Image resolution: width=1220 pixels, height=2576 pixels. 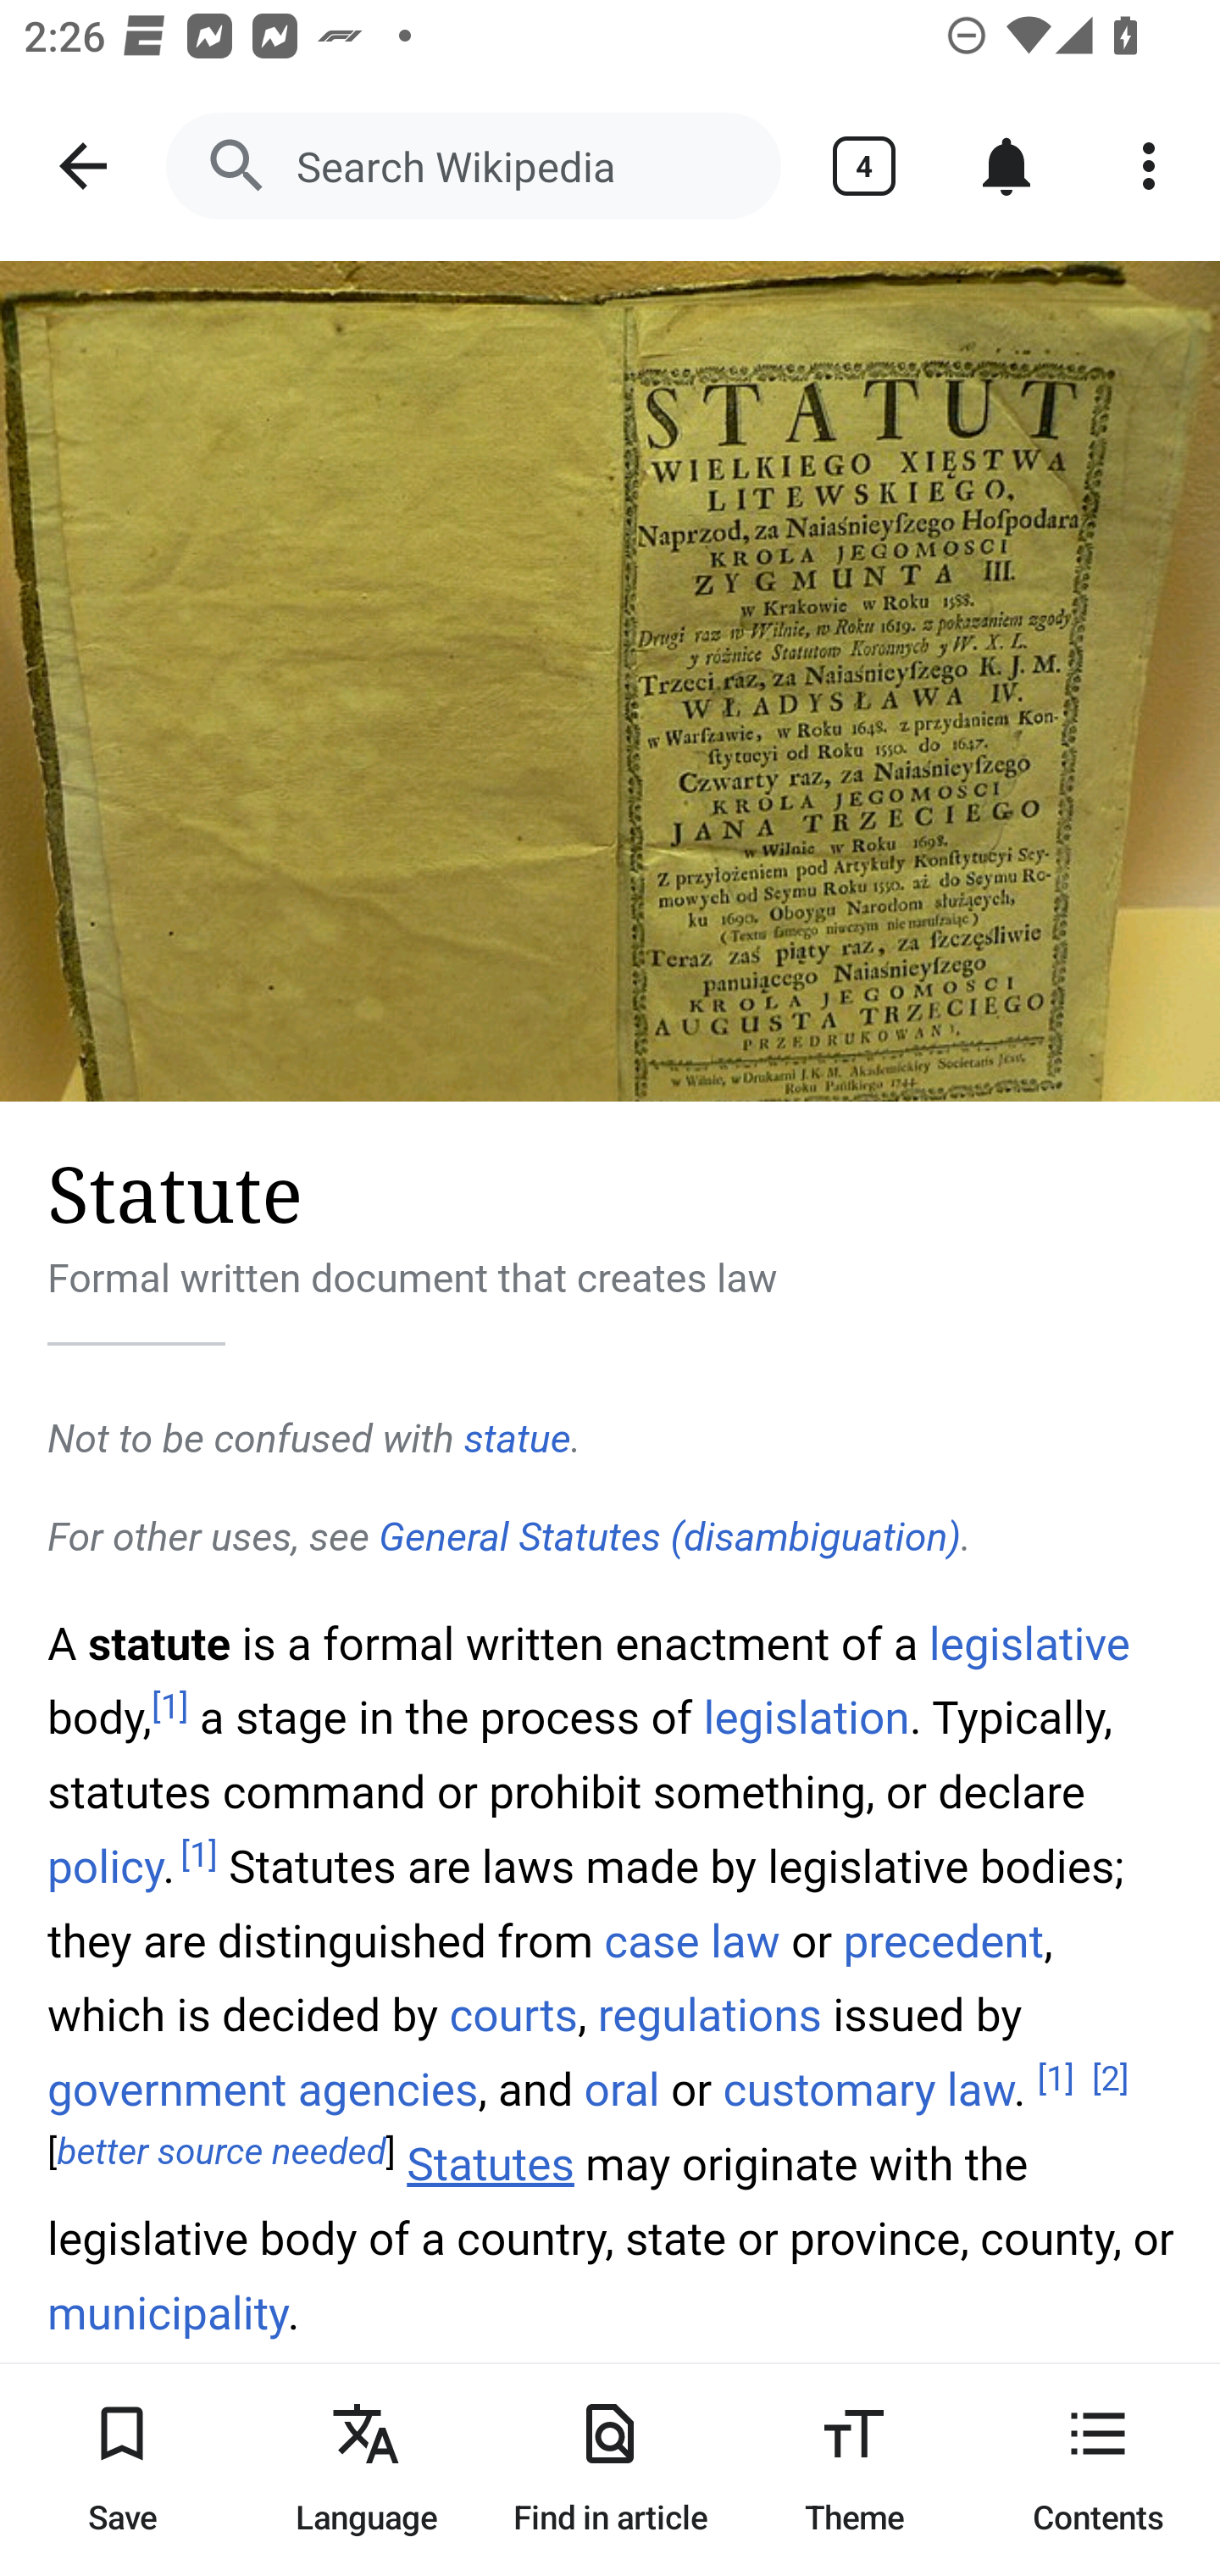 I want to click on Search Wikipedia, so click(x=473, y=166).